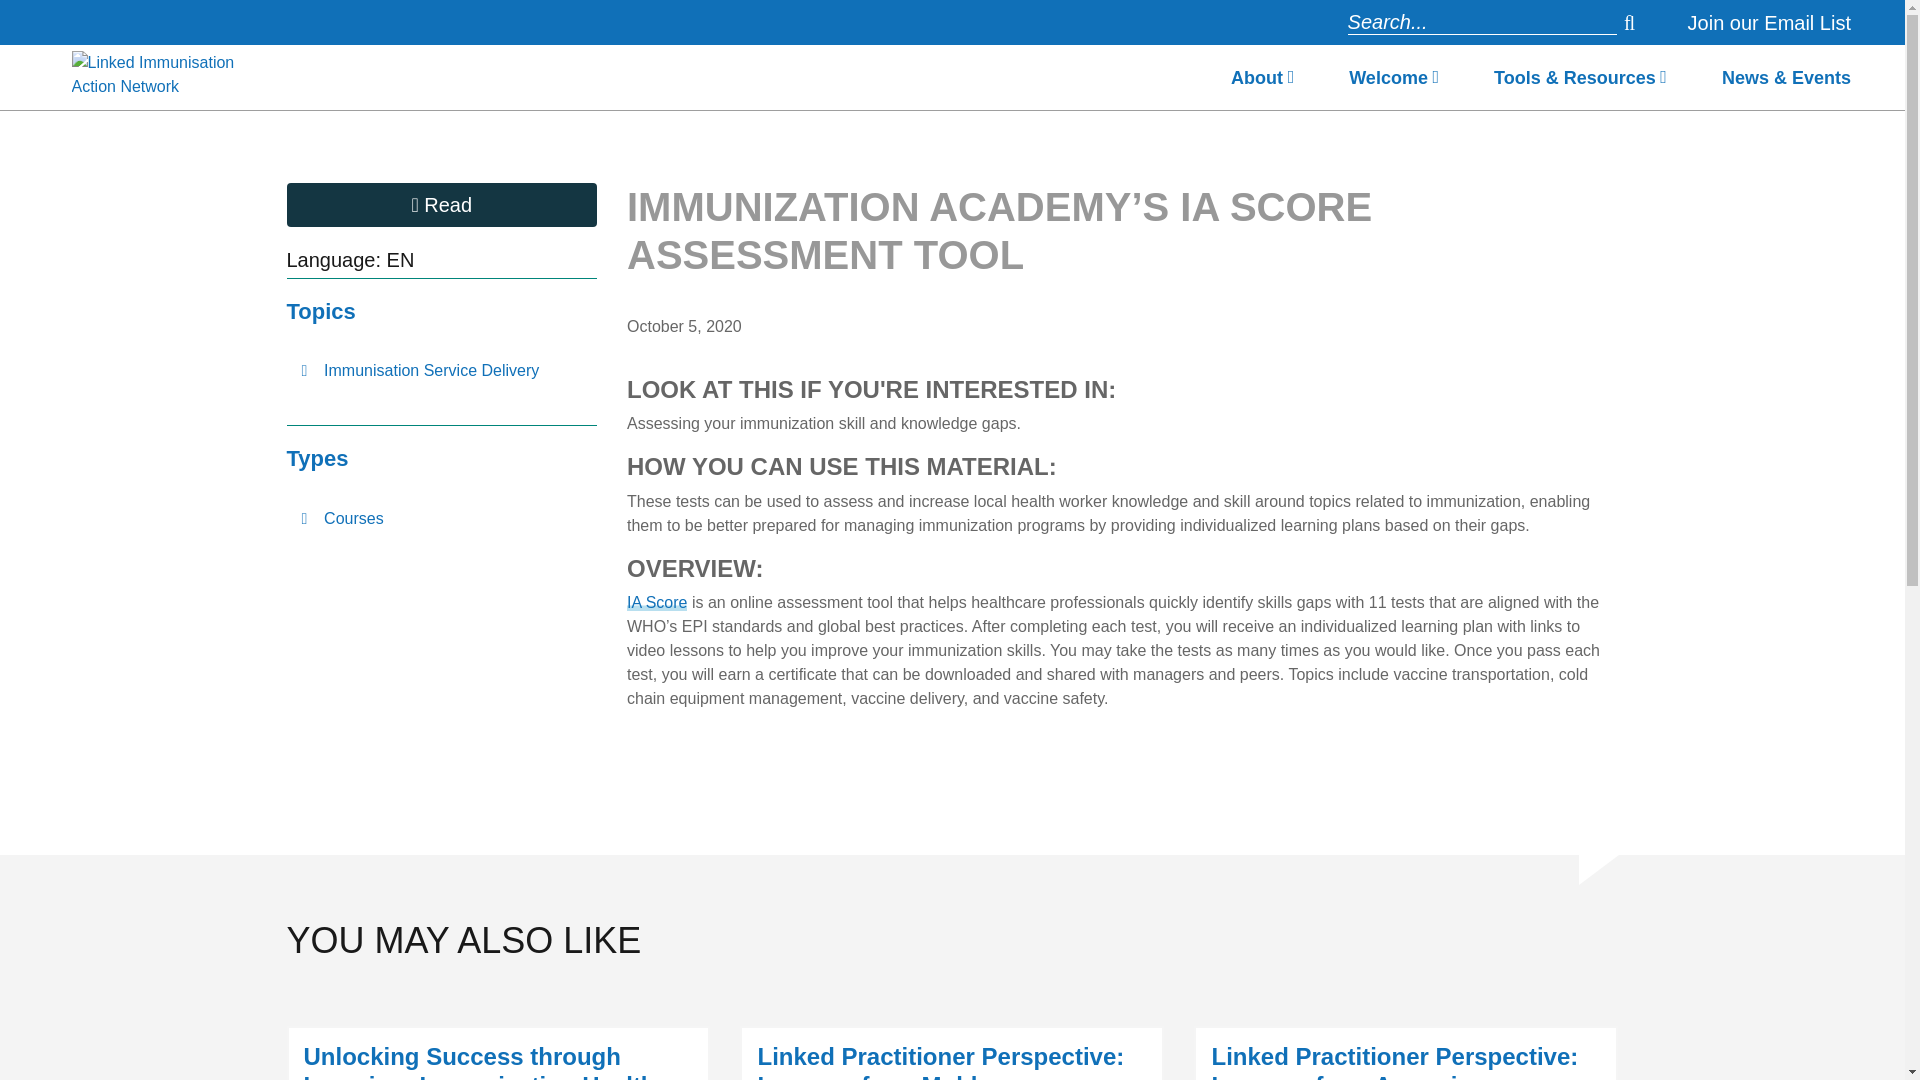  What do you see at coordinates (442, 370) in the screenshot?
I see `Immunisation Service Delivery` at bounding box center [442, 370].